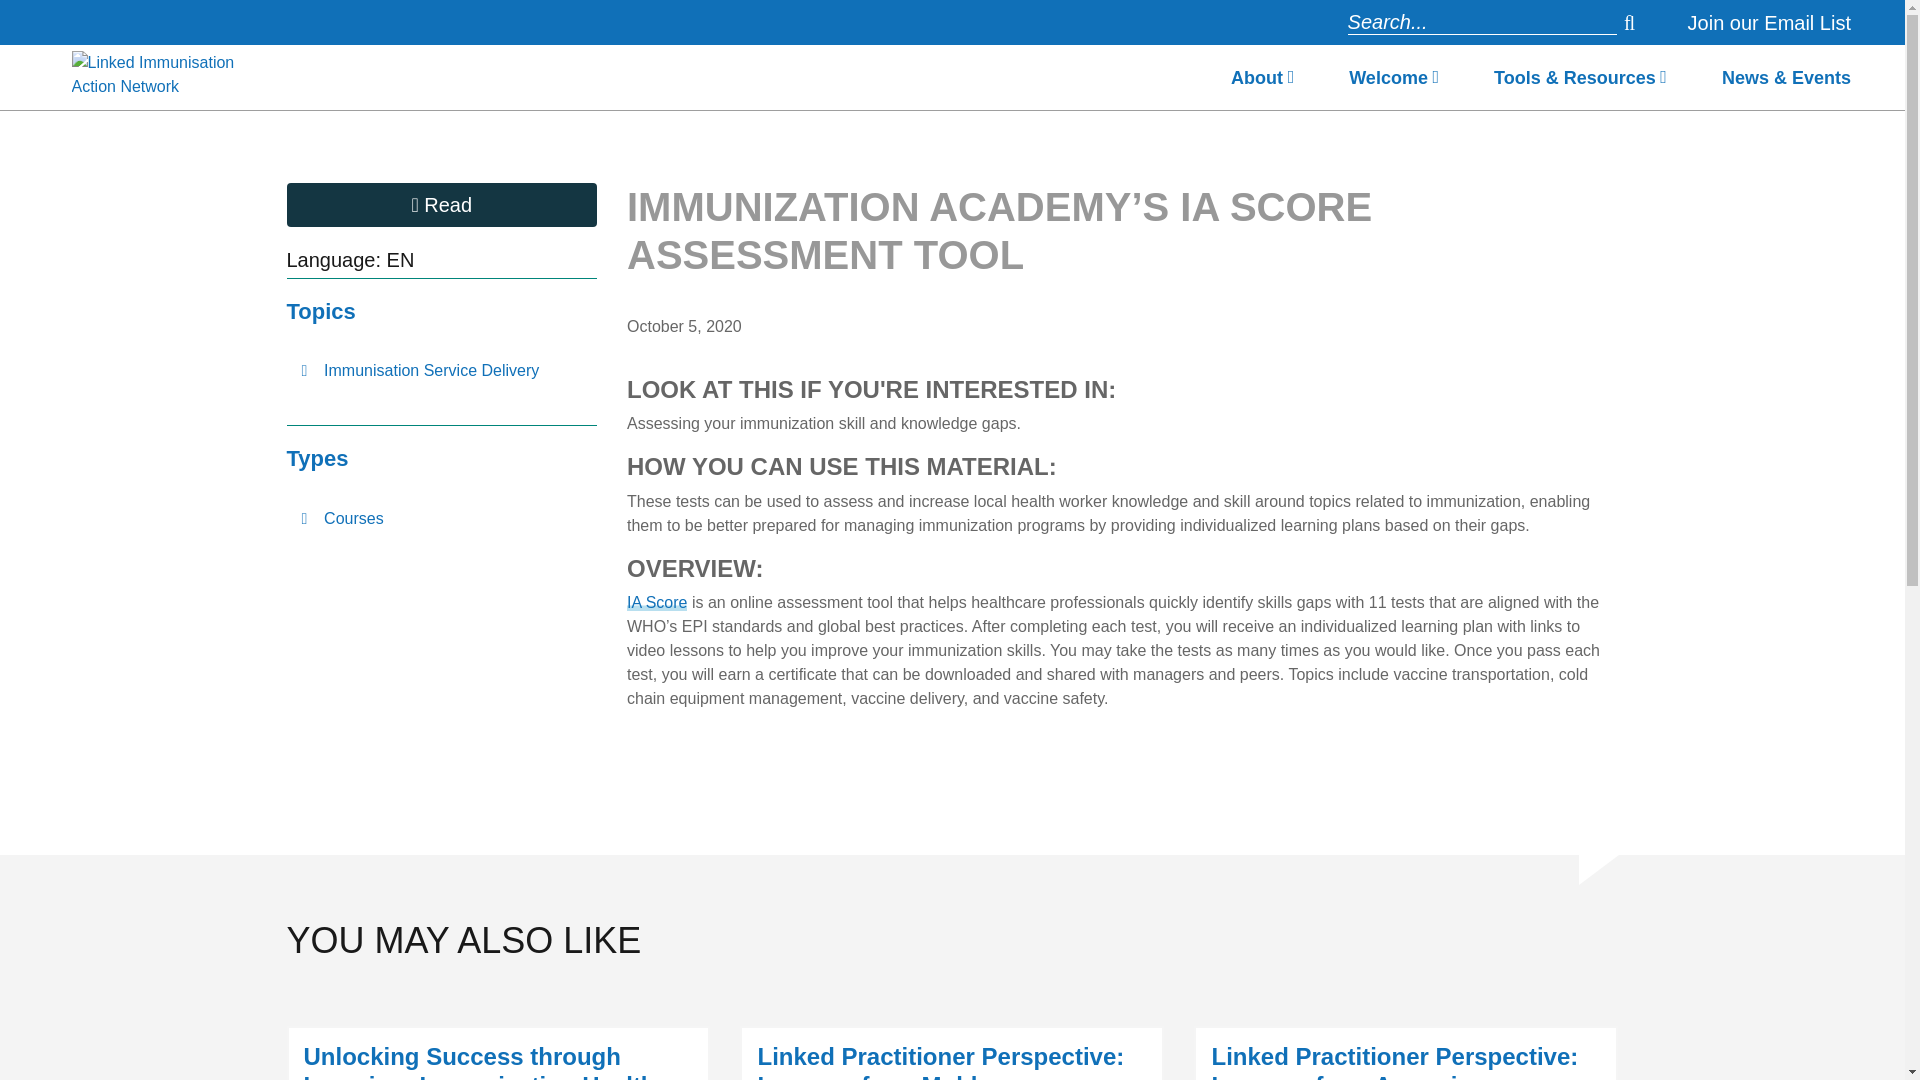  What do you see at coordinates (442, 370) in the screenshot?
I see `Immunisation Service Delivery` at bounding box center [442, 370].